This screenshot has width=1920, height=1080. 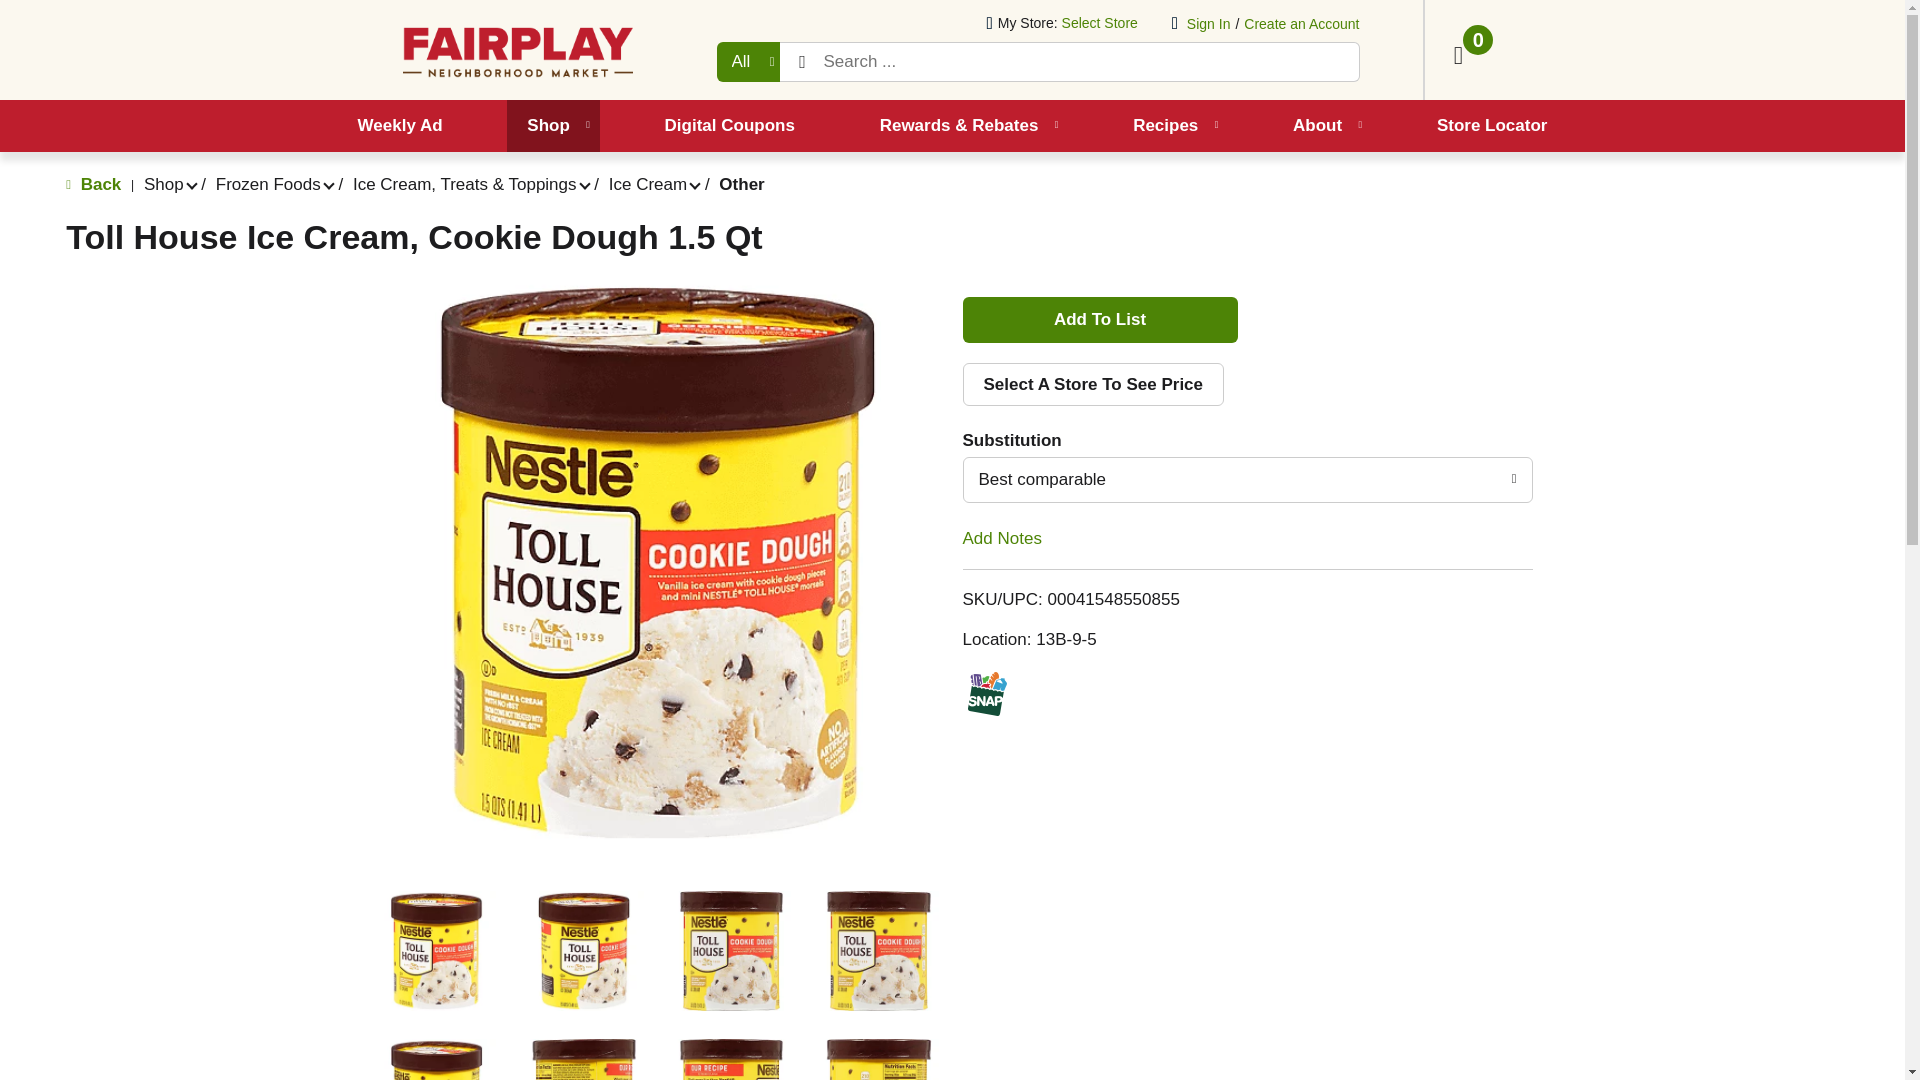 What do you see at coordinates (400, 126) in the screenshot?
I see `Weekly Ad` at bounding box center [400, 126].